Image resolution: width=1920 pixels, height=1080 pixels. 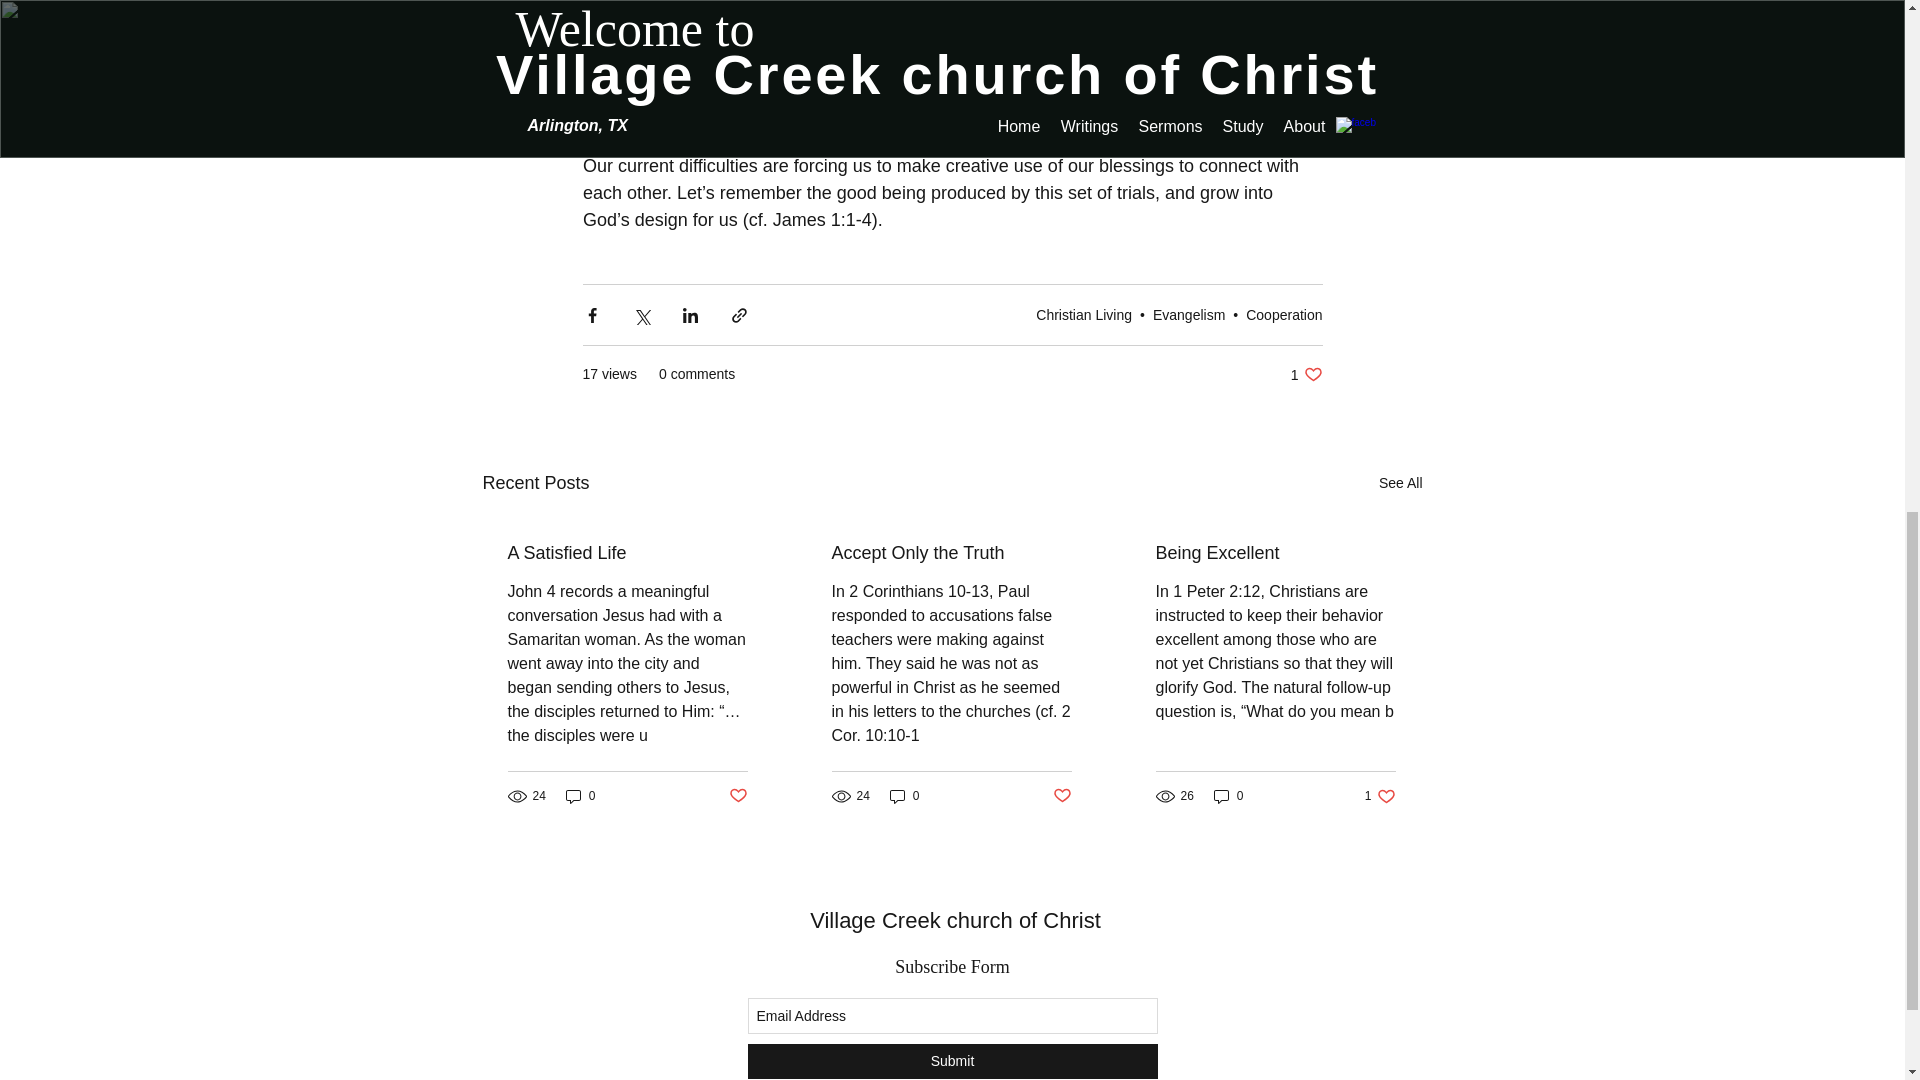 I want to click on 0, so click(x=1275, y=553).